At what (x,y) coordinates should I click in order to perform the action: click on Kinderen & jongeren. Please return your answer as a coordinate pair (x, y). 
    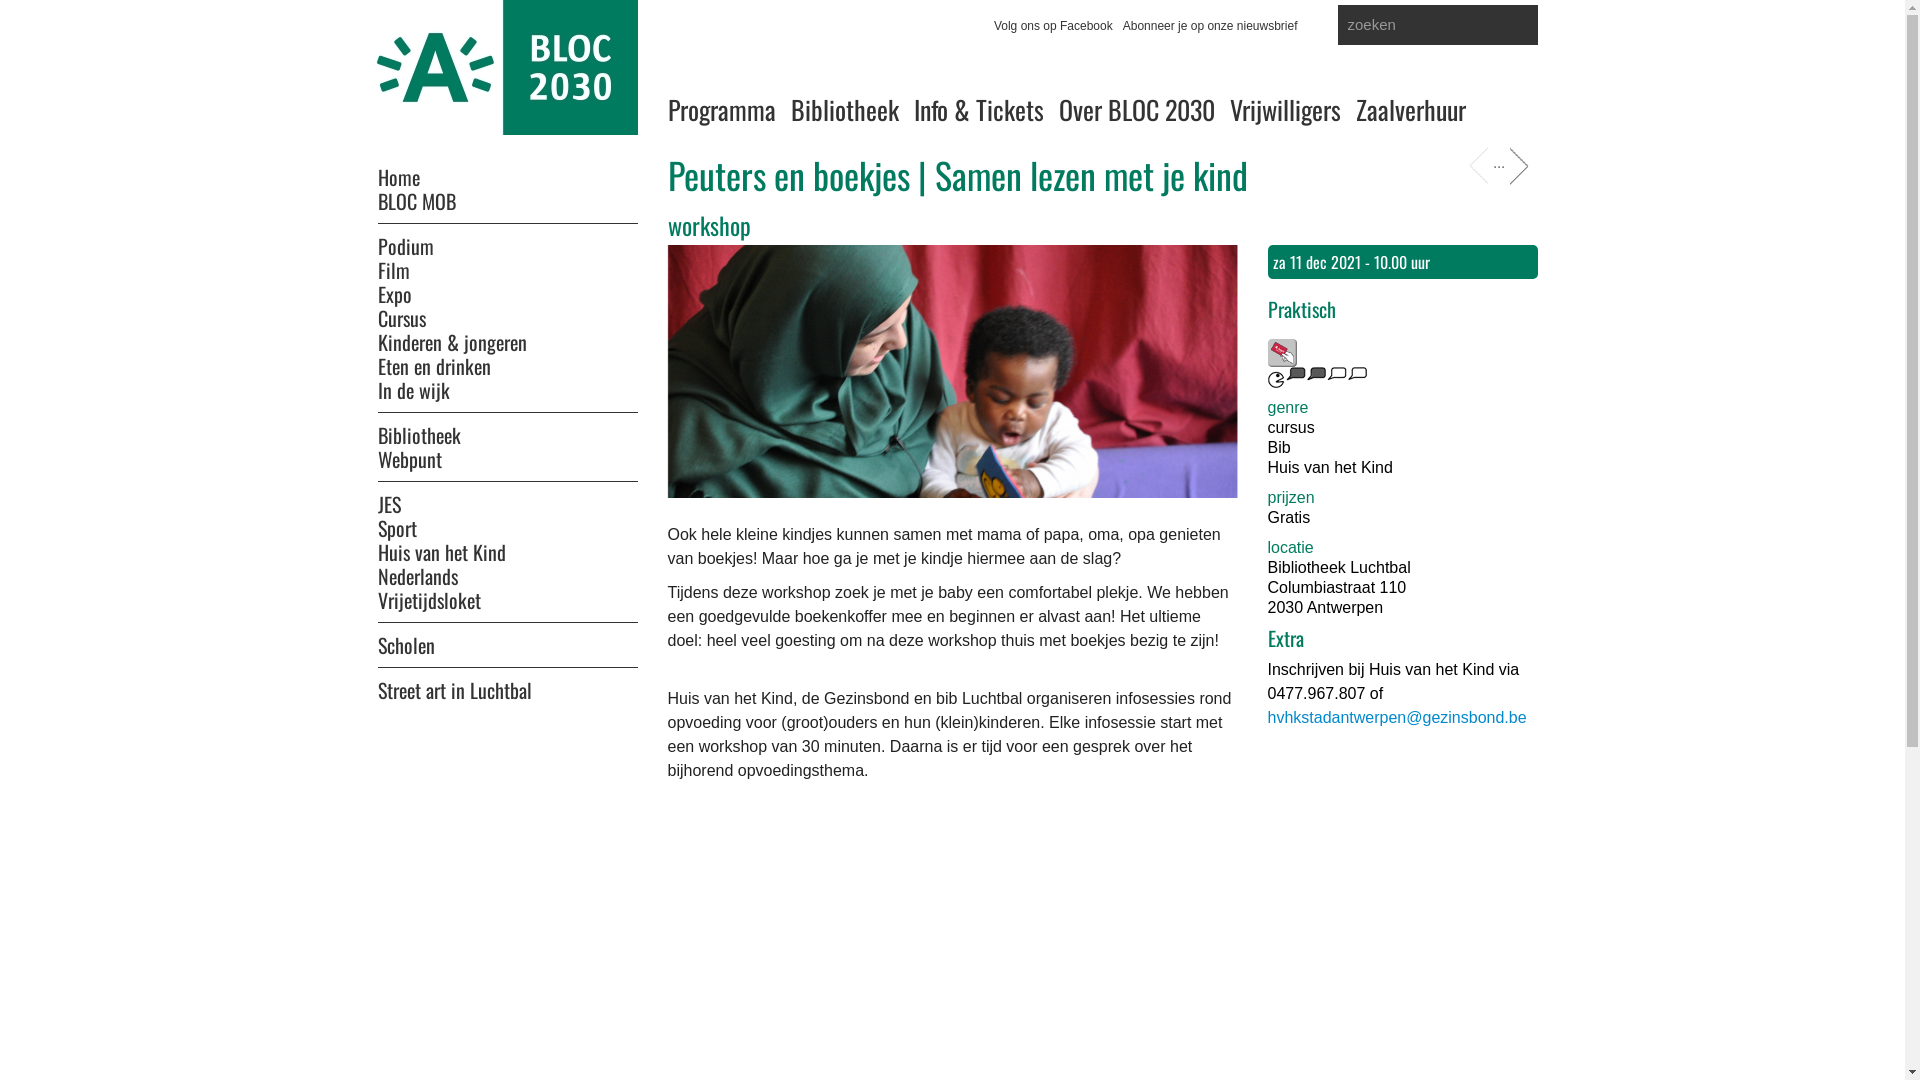
    Looking at the image, I should click on (452, 342).